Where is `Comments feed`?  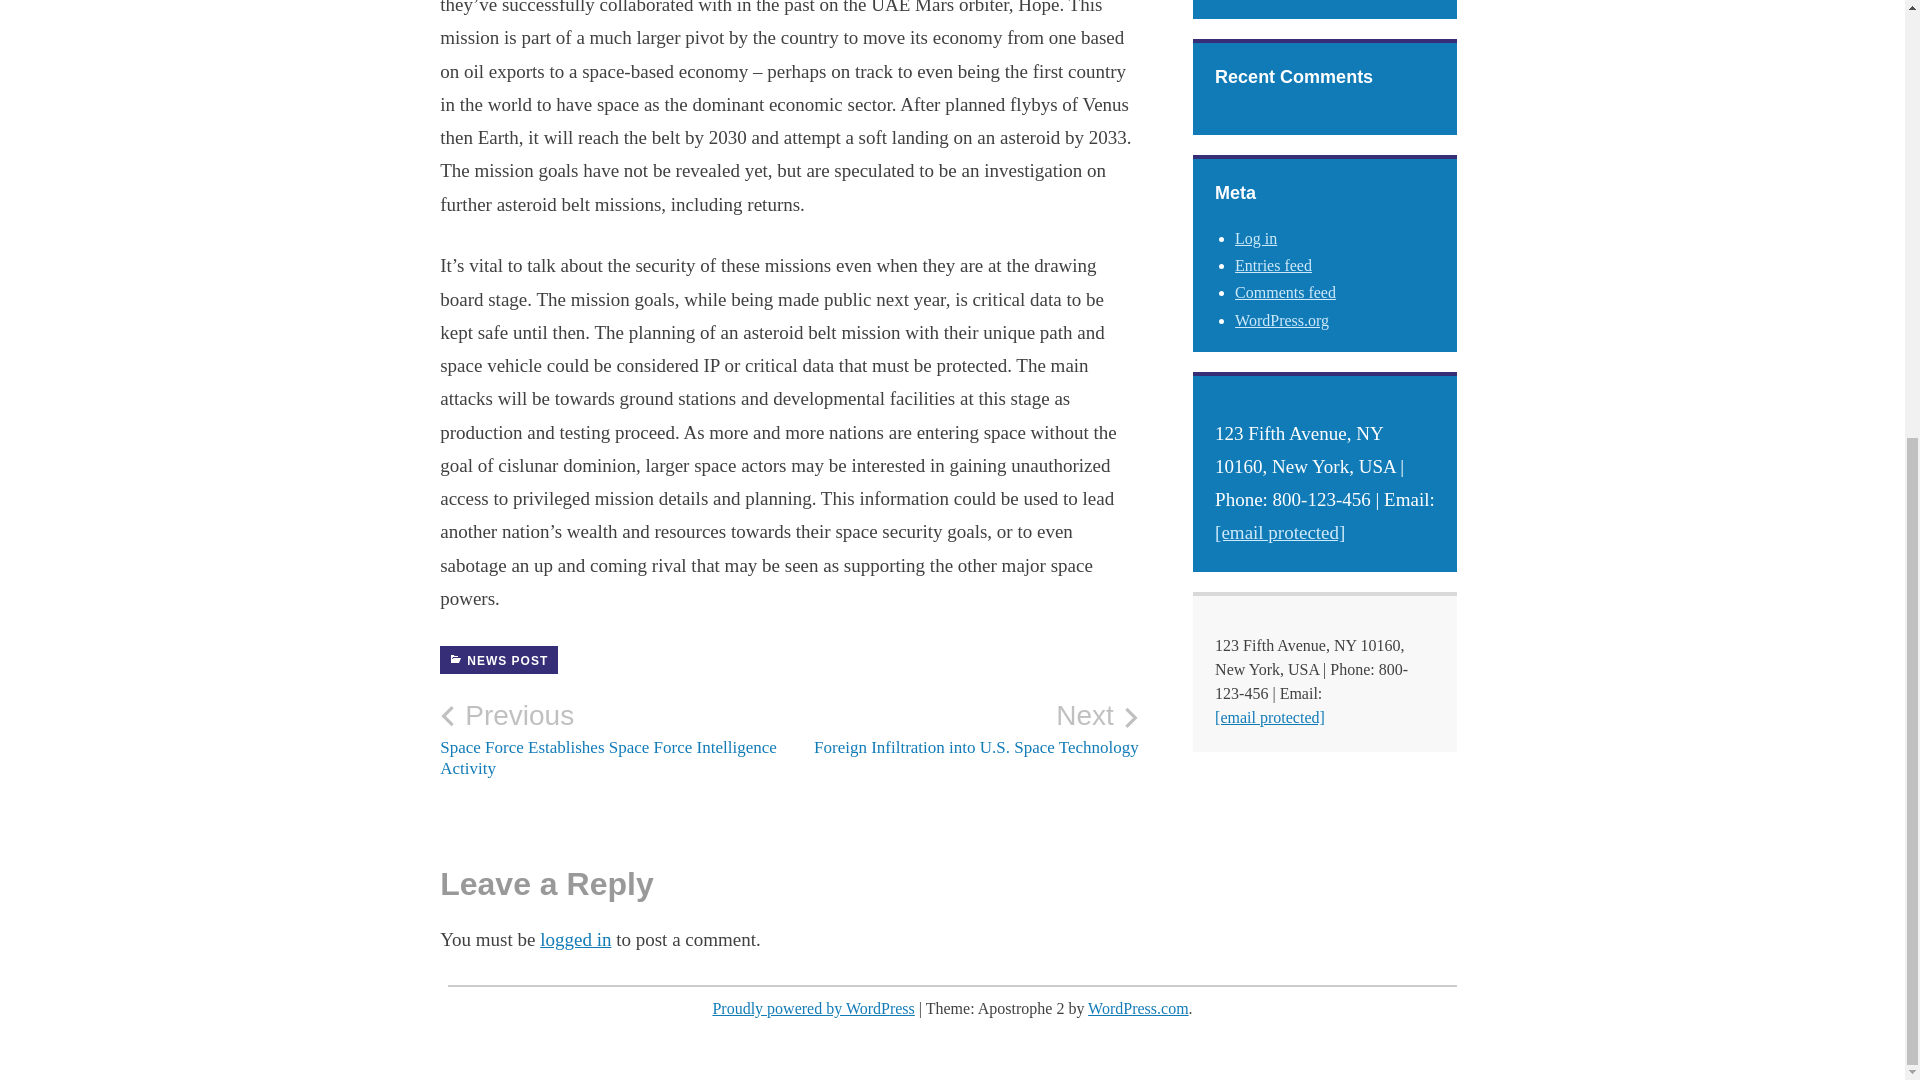 Comments feed is located at coordinates (1285, 292).